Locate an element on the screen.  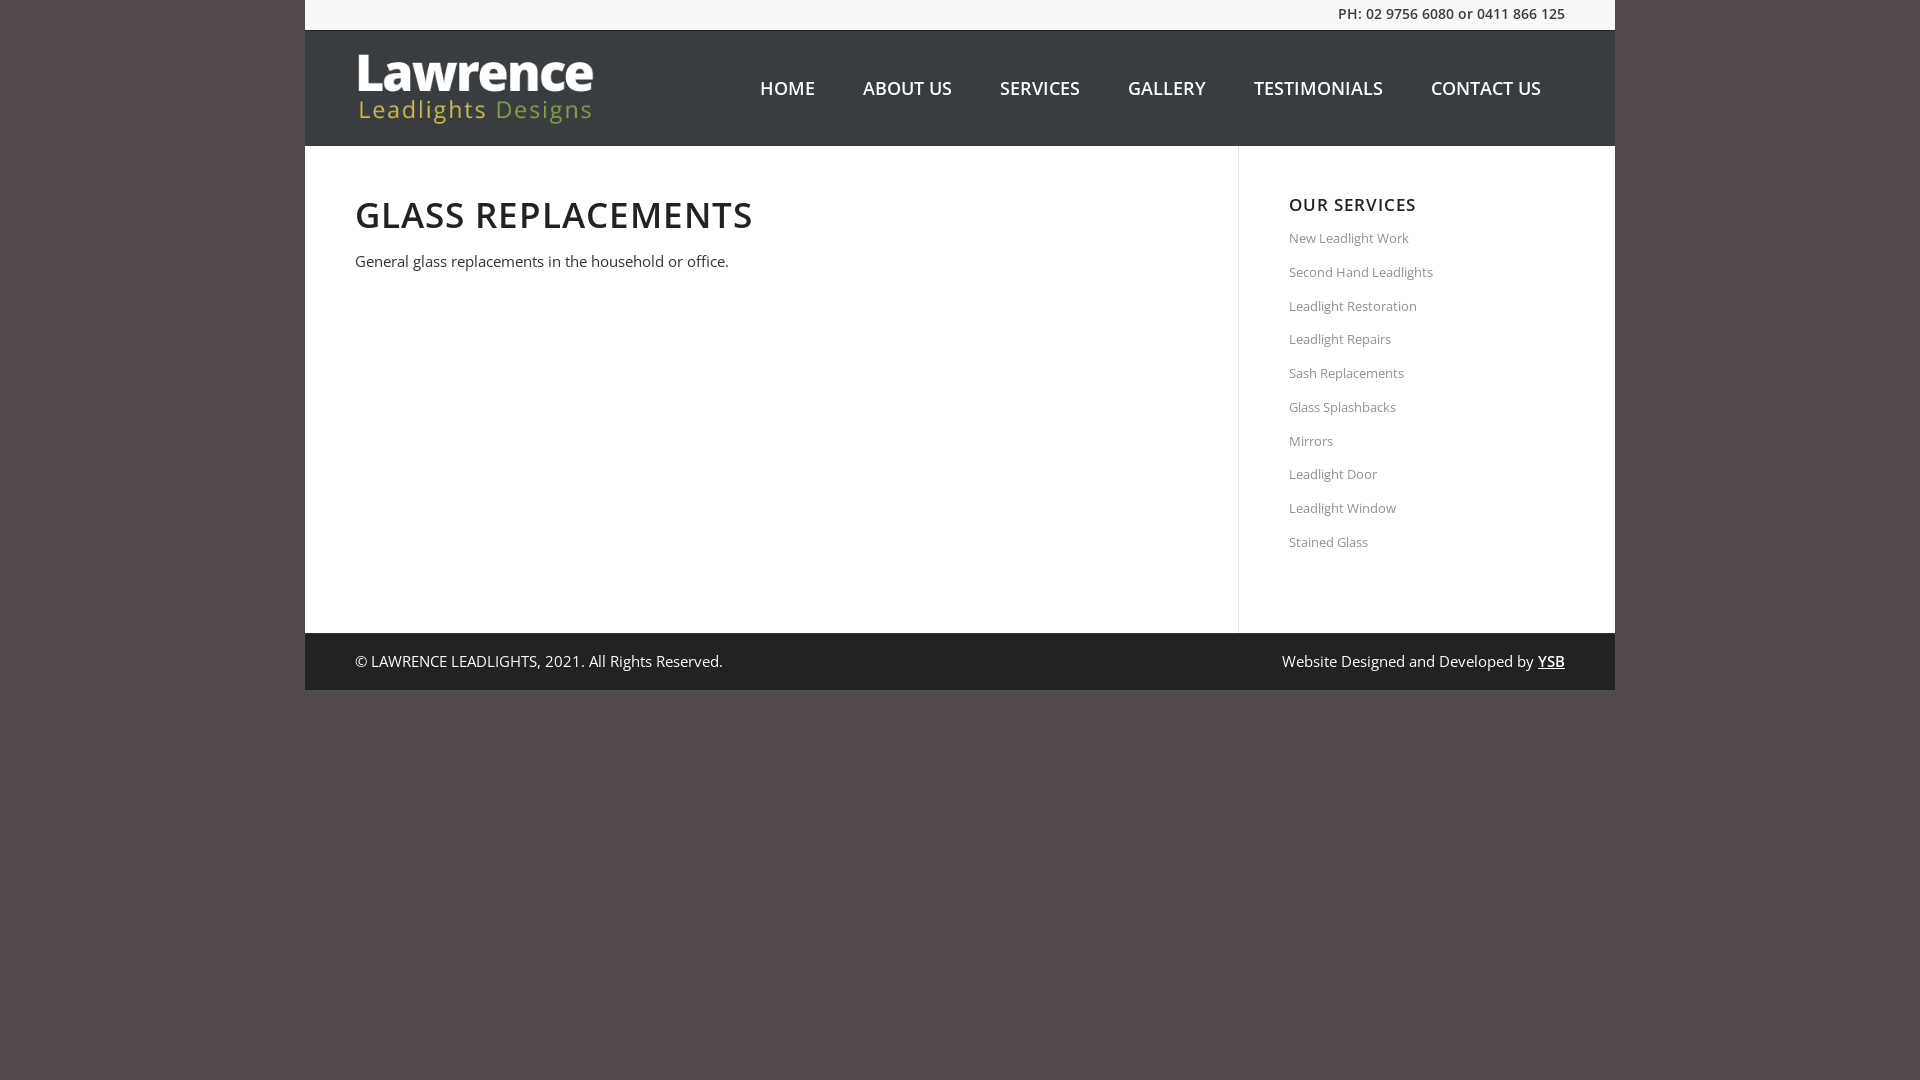
Leadlight Repairs is located at coordinates (1427, 340).